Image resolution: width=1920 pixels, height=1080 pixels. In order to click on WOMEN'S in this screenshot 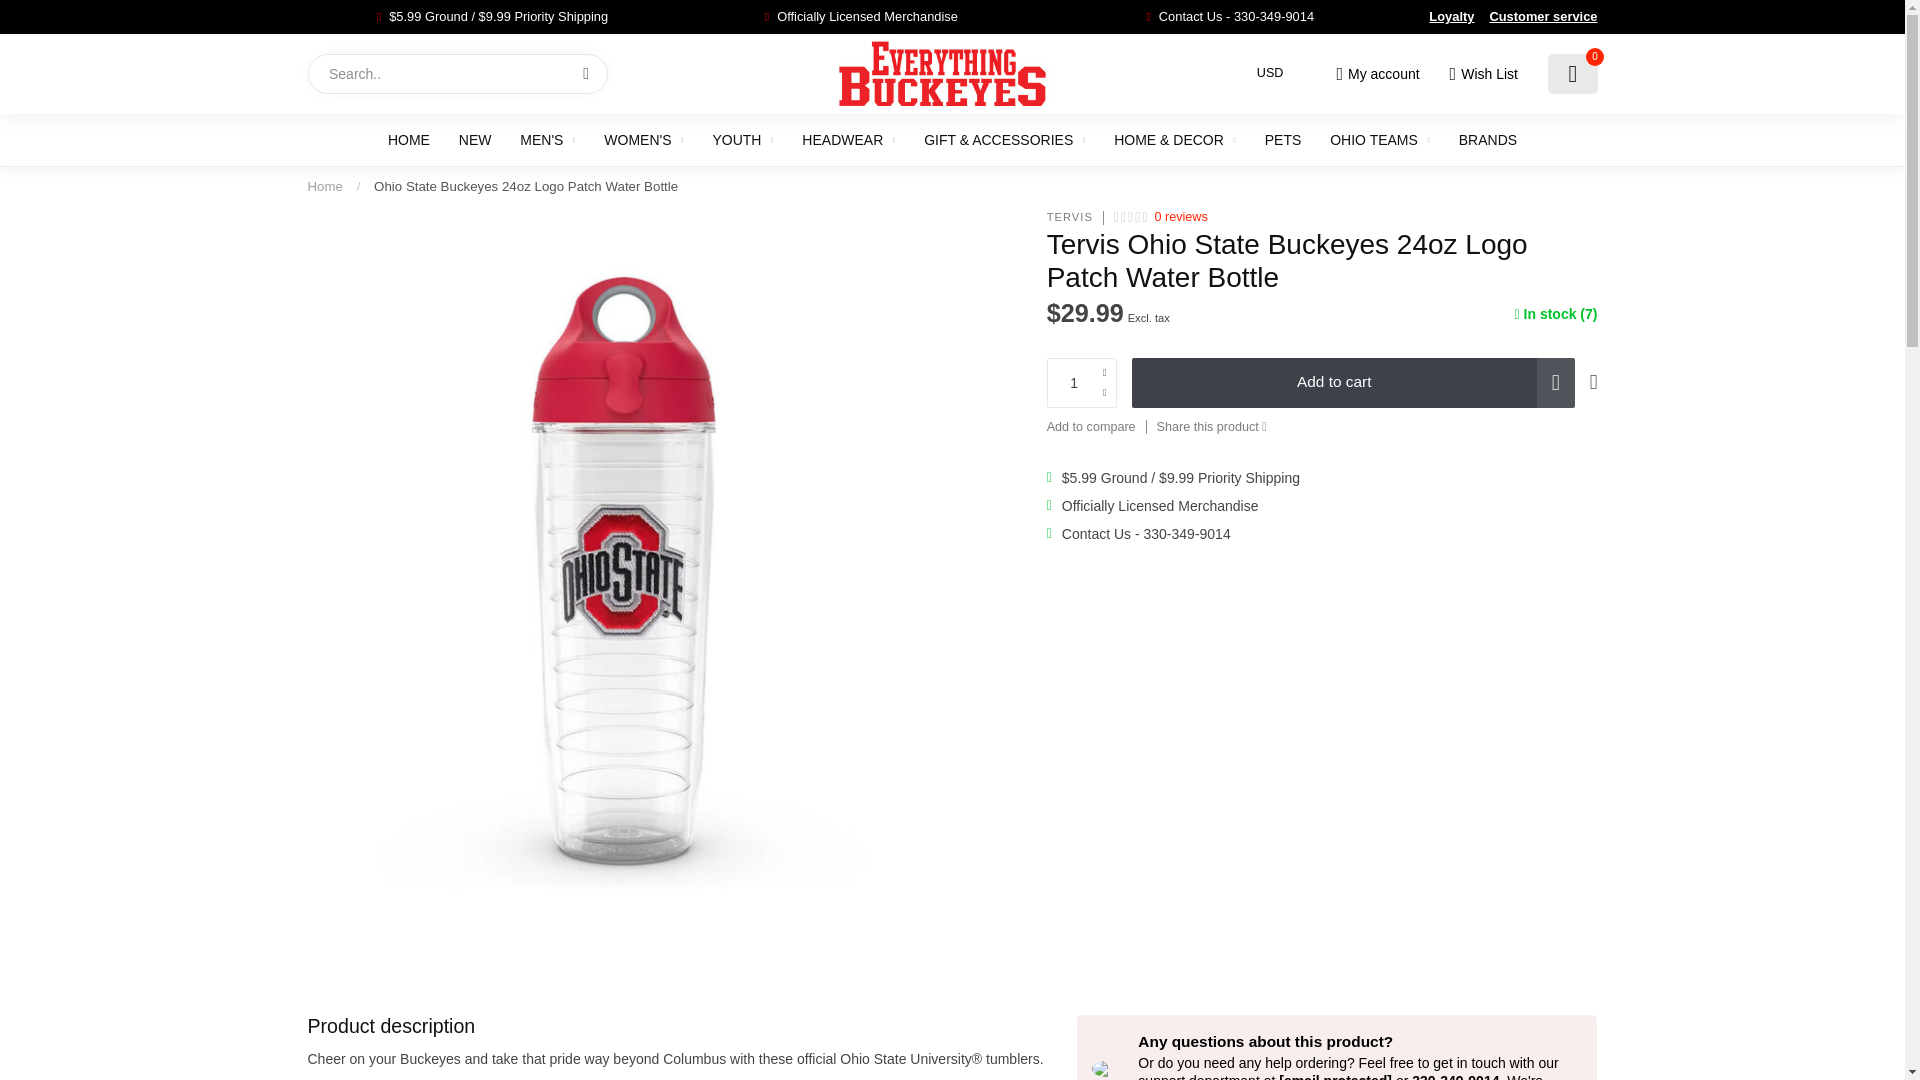, I will do `click(644, 140)`.